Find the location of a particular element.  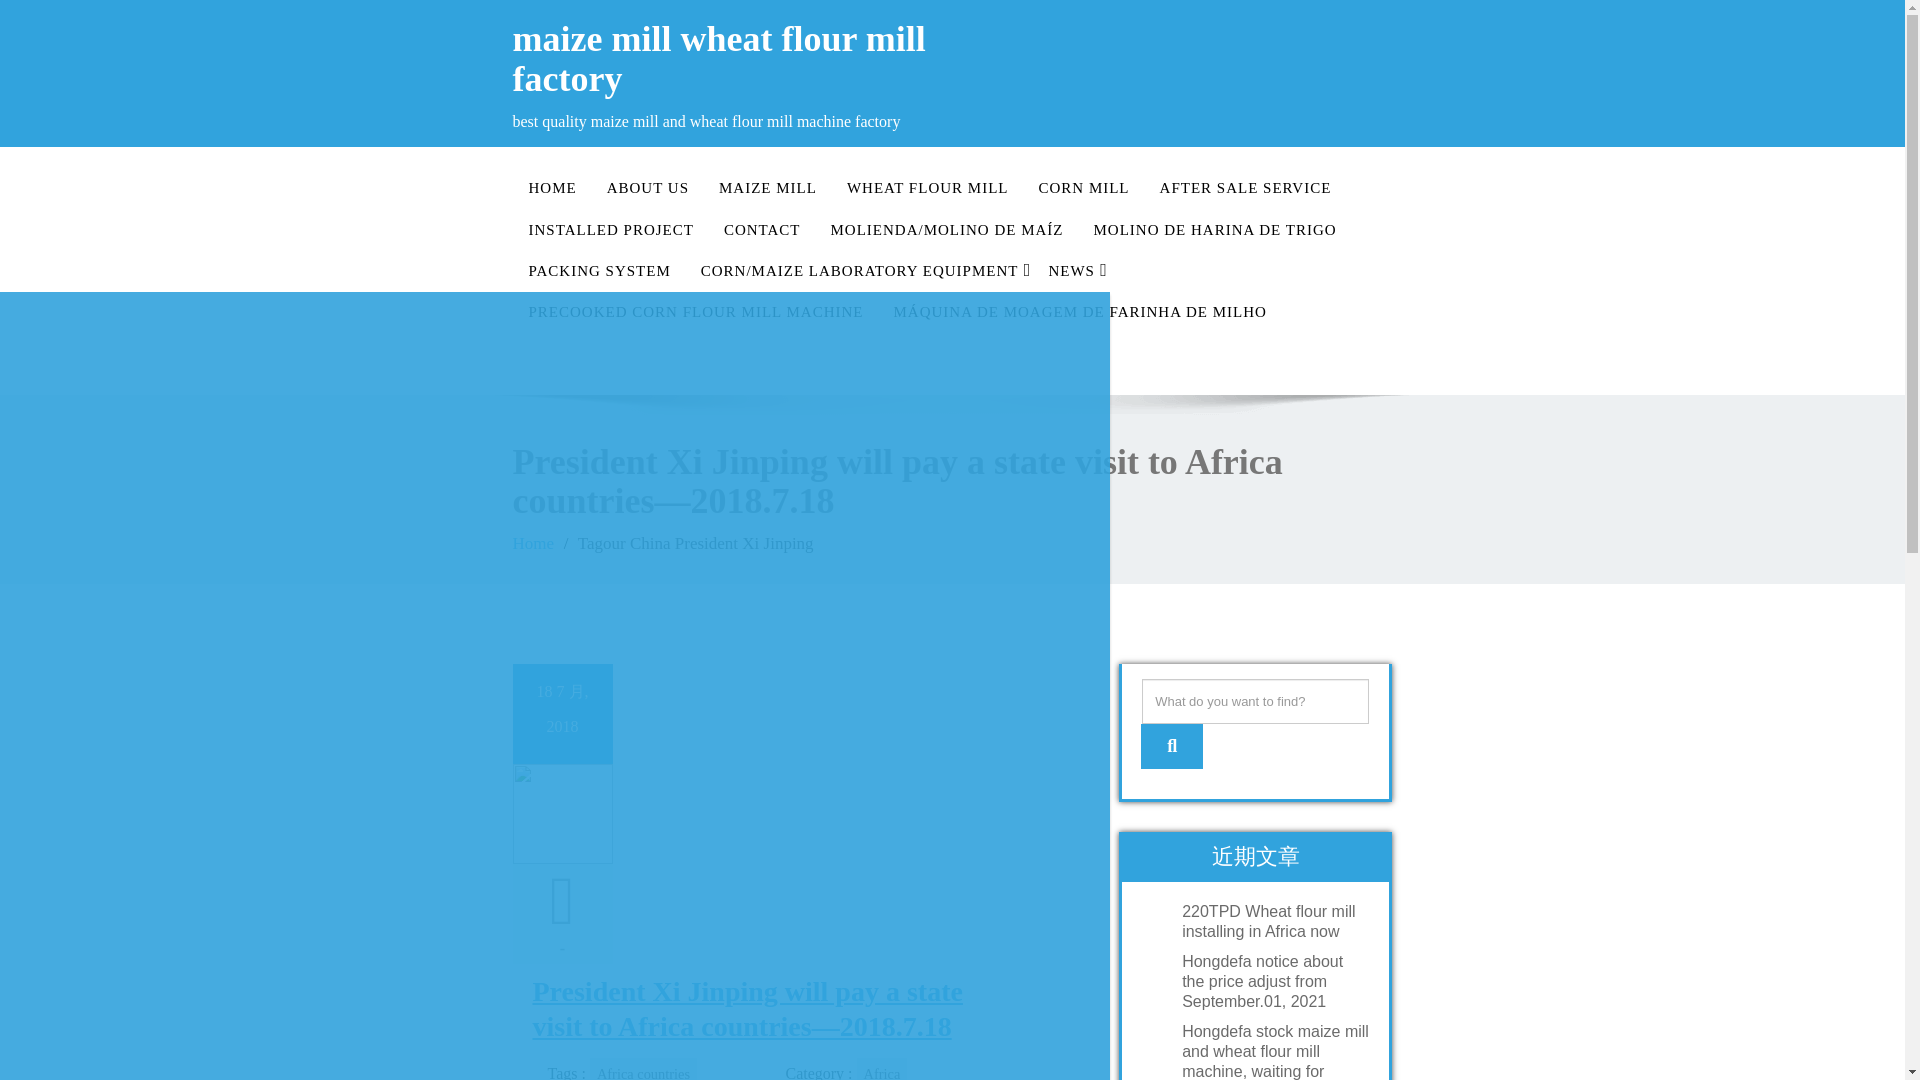

IMPORTANCE OF WATER REGULATION IN WHEAT RAW GRAIN is located at coordinates (554, 548).